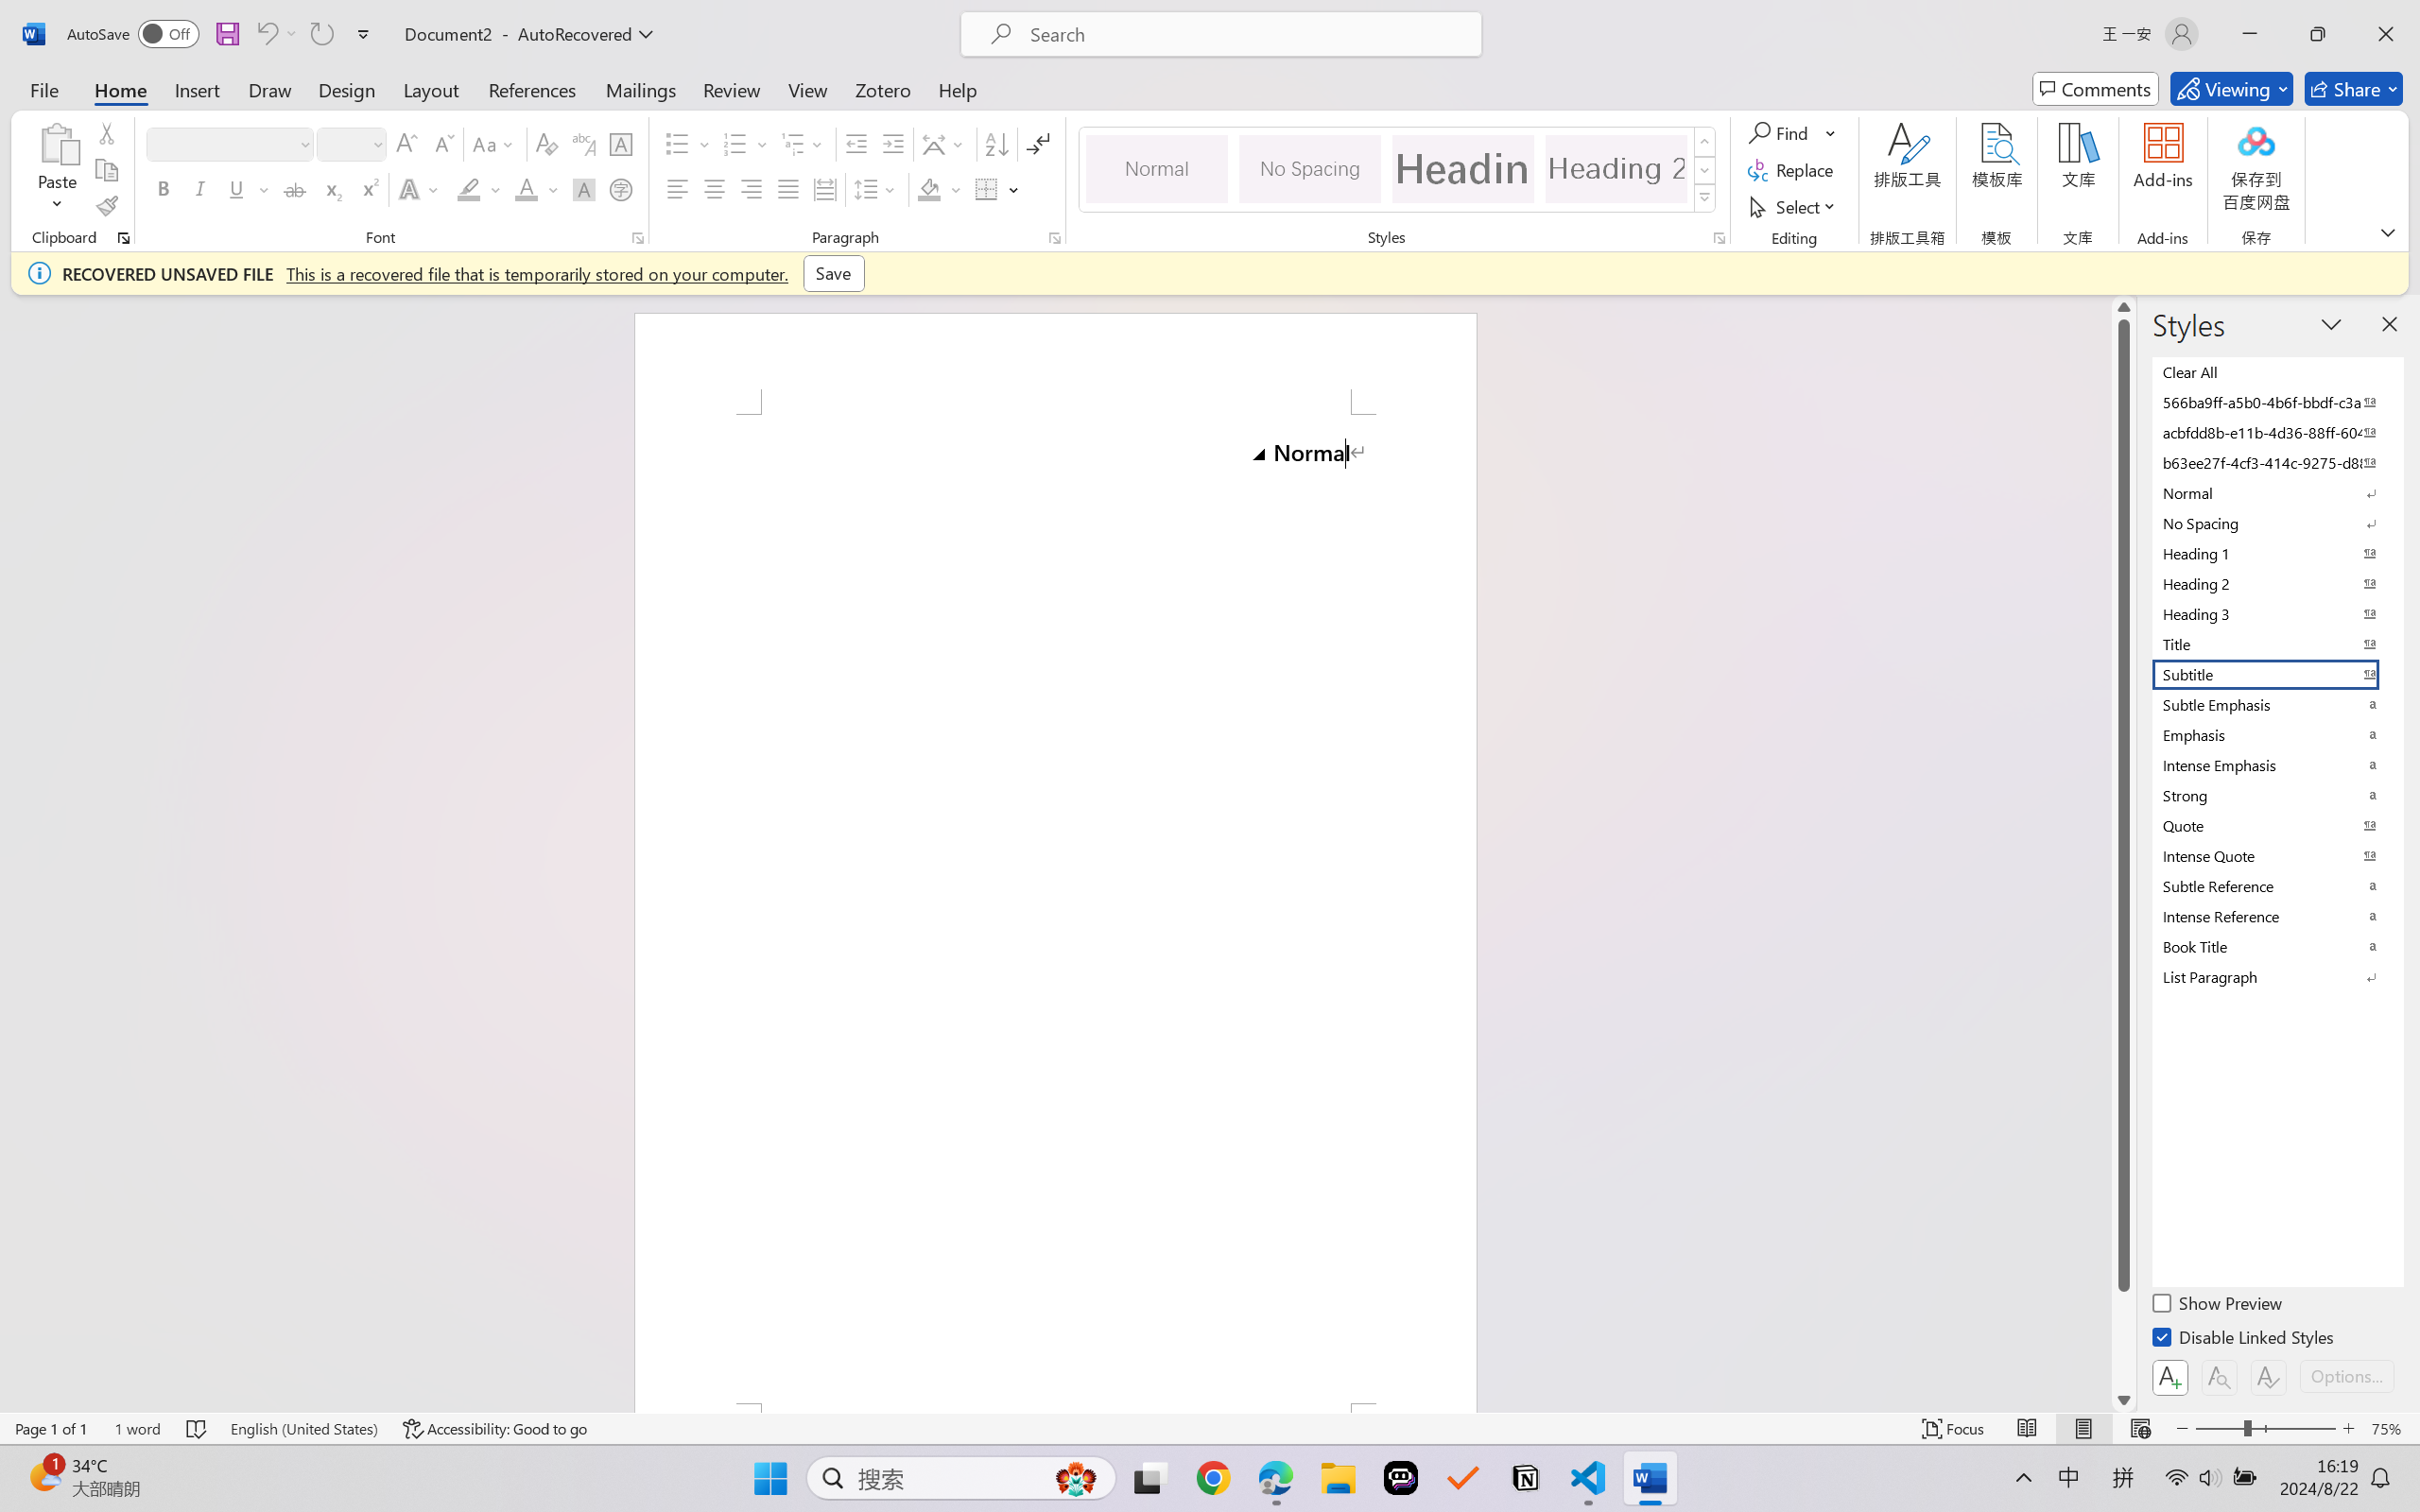 Image resolution: width=2420 pixels, height=1512 pixels. Describe the element at coordinates (2276, 946) in the screenshot. I see `Book Title` at that location.